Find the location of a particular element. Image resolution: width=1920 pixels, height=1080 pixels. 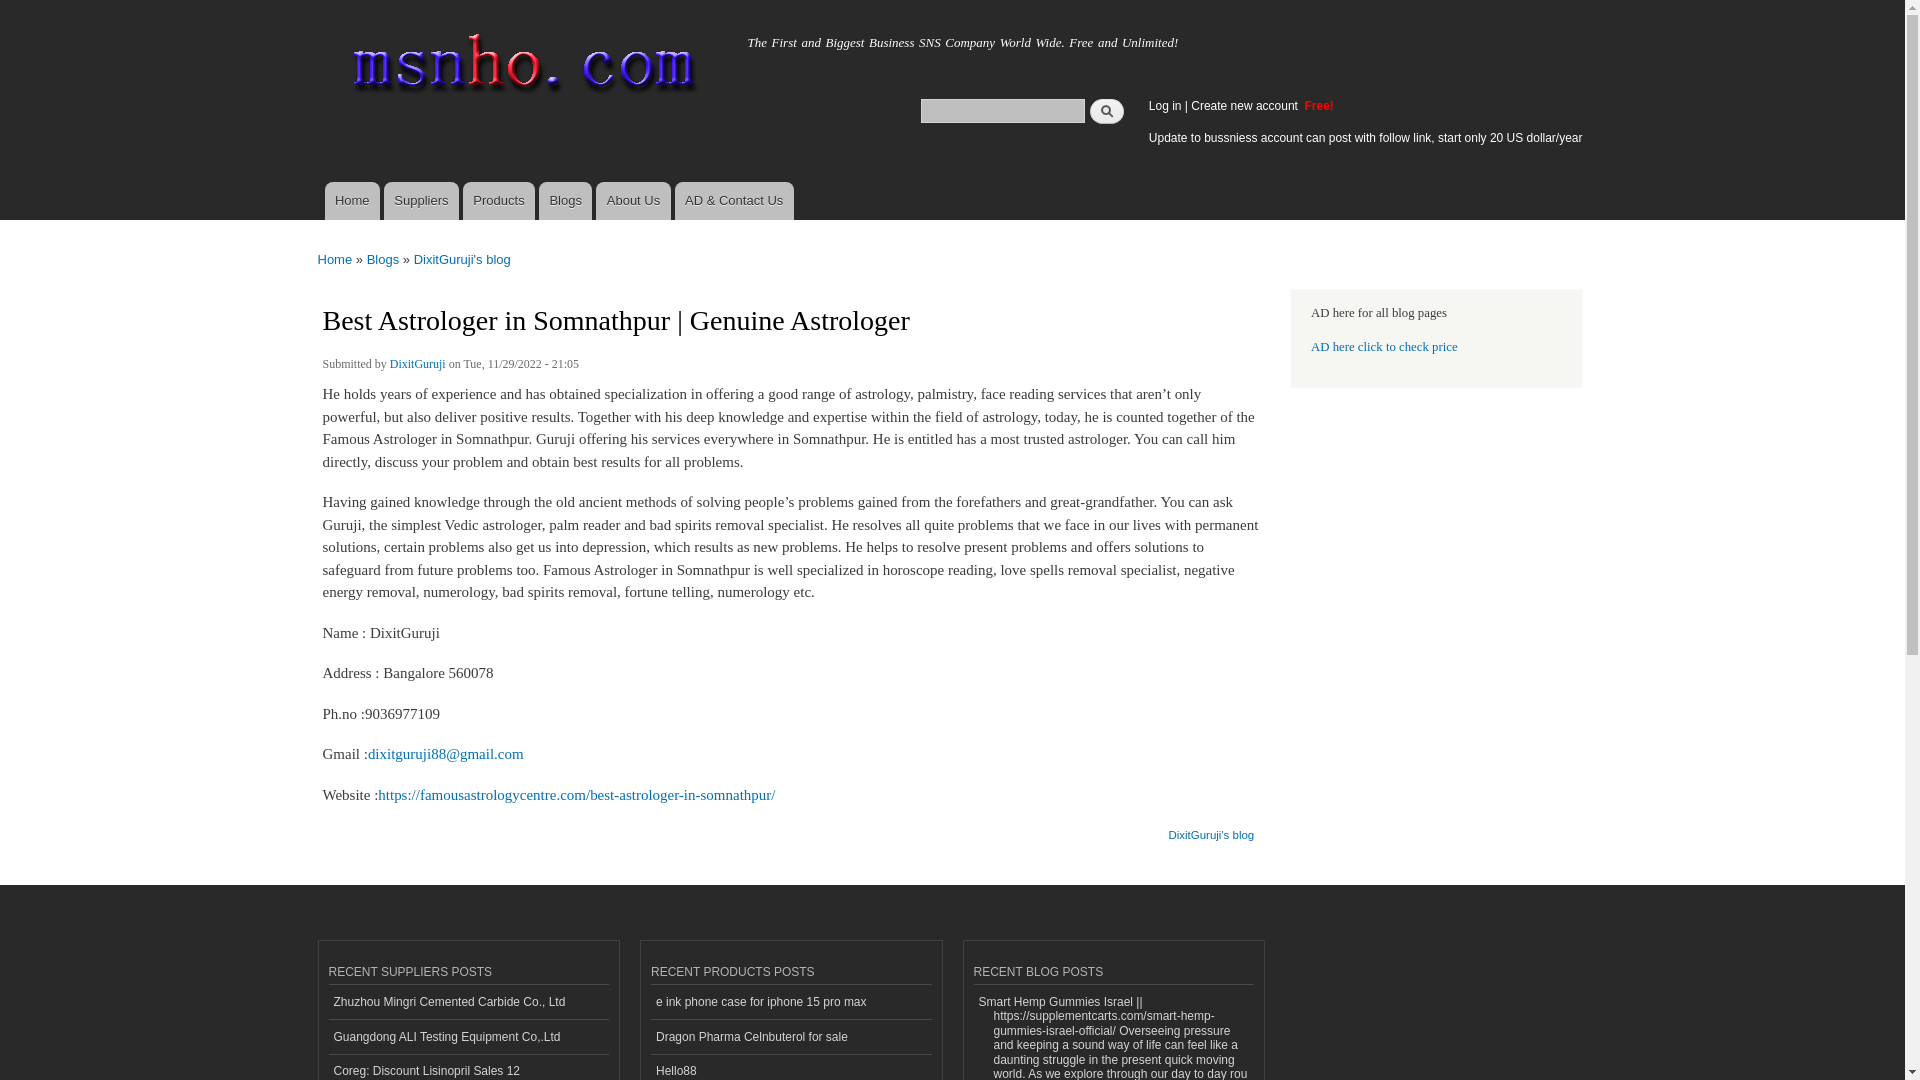

Log in is located at coordinates (1165, 105).